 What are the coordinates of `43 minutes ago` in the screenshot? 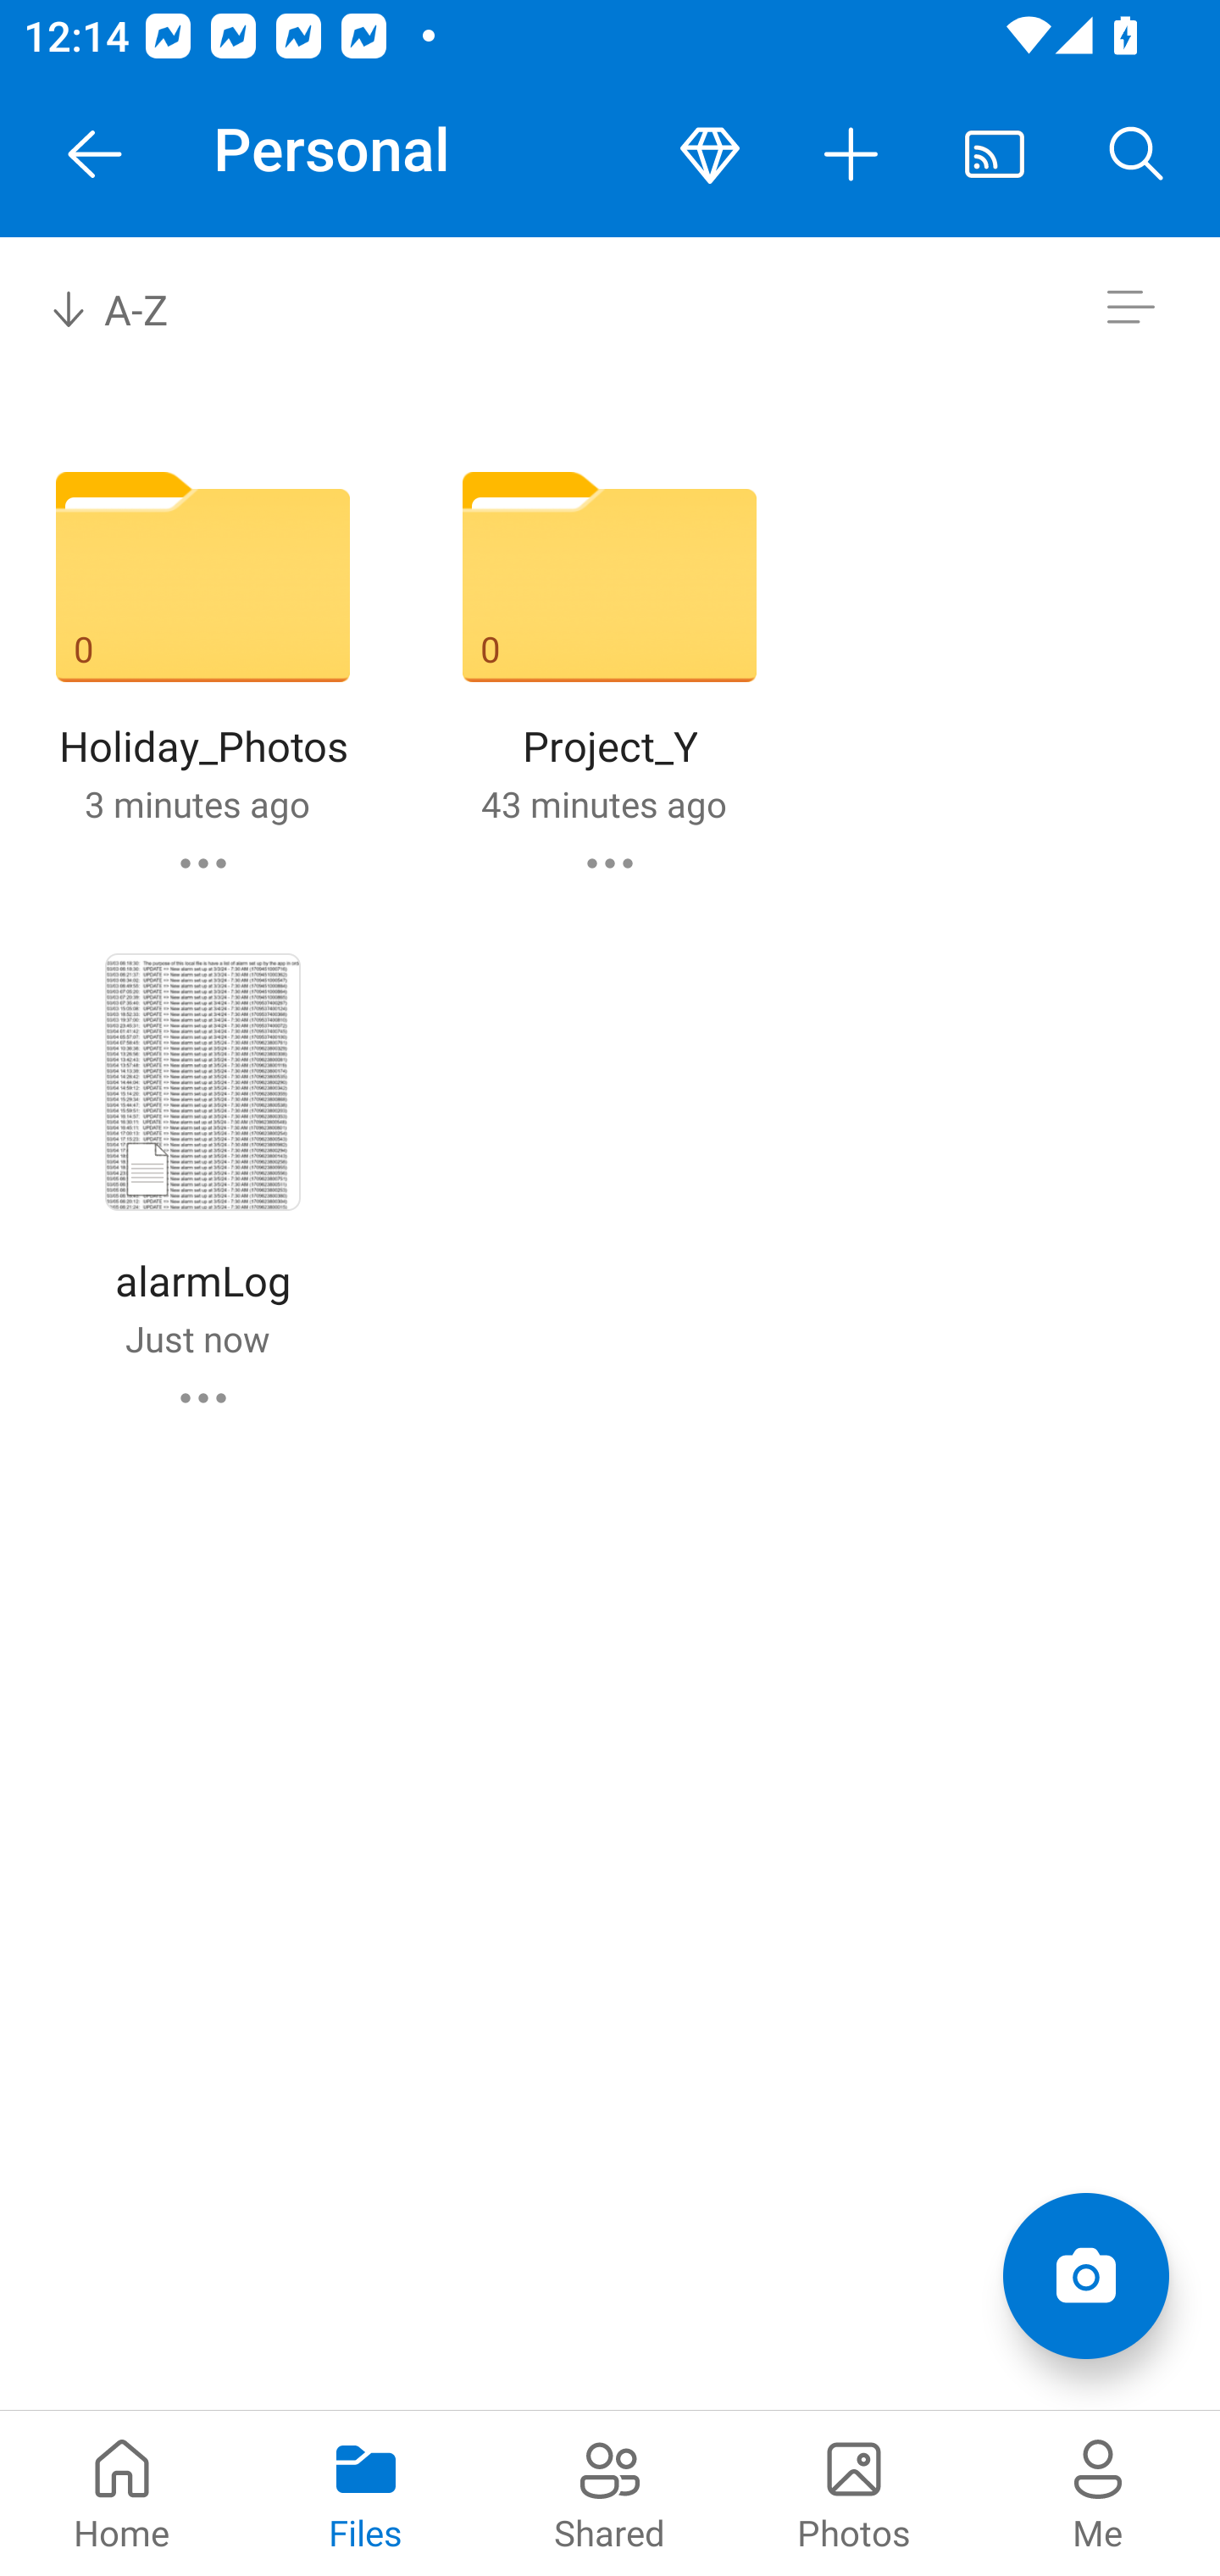 It's located at (603, 803).